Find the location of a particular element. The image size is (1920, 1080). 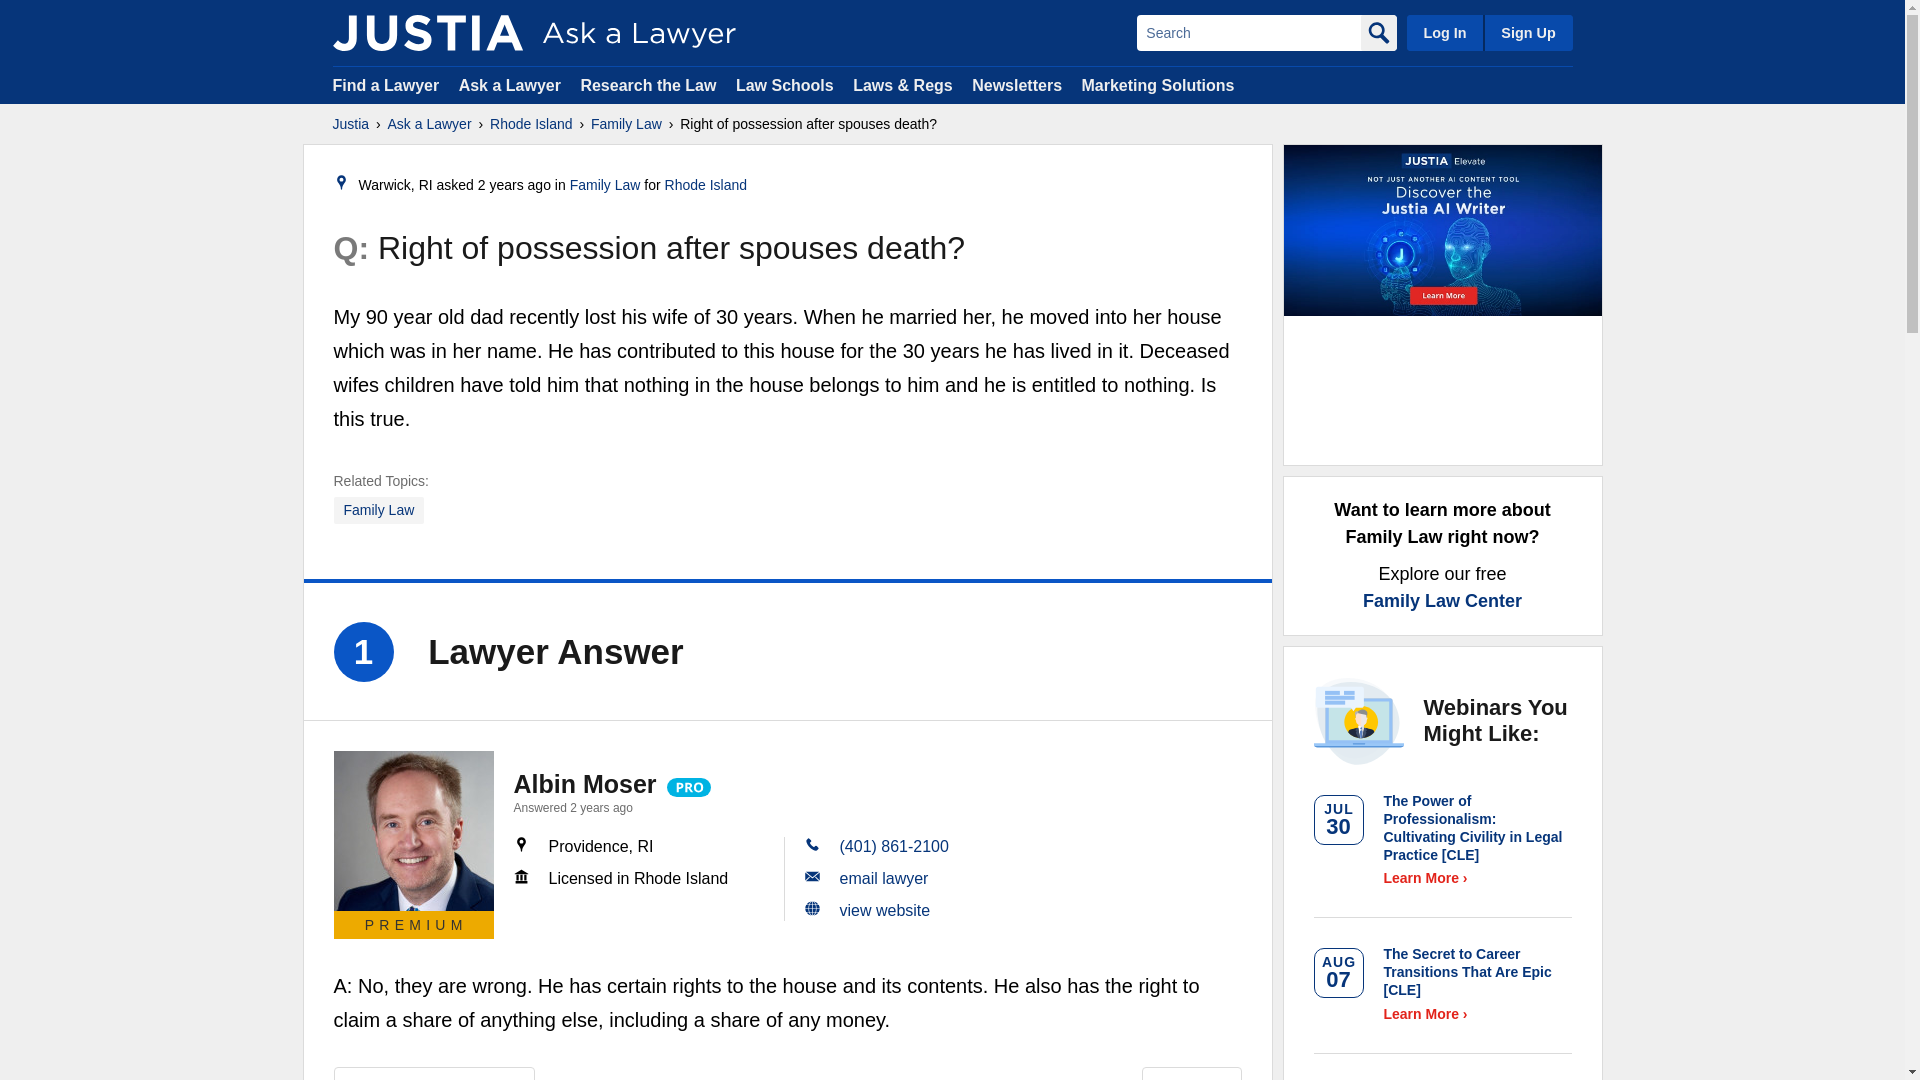

Sign Up is located at coordinates (1527, 32).